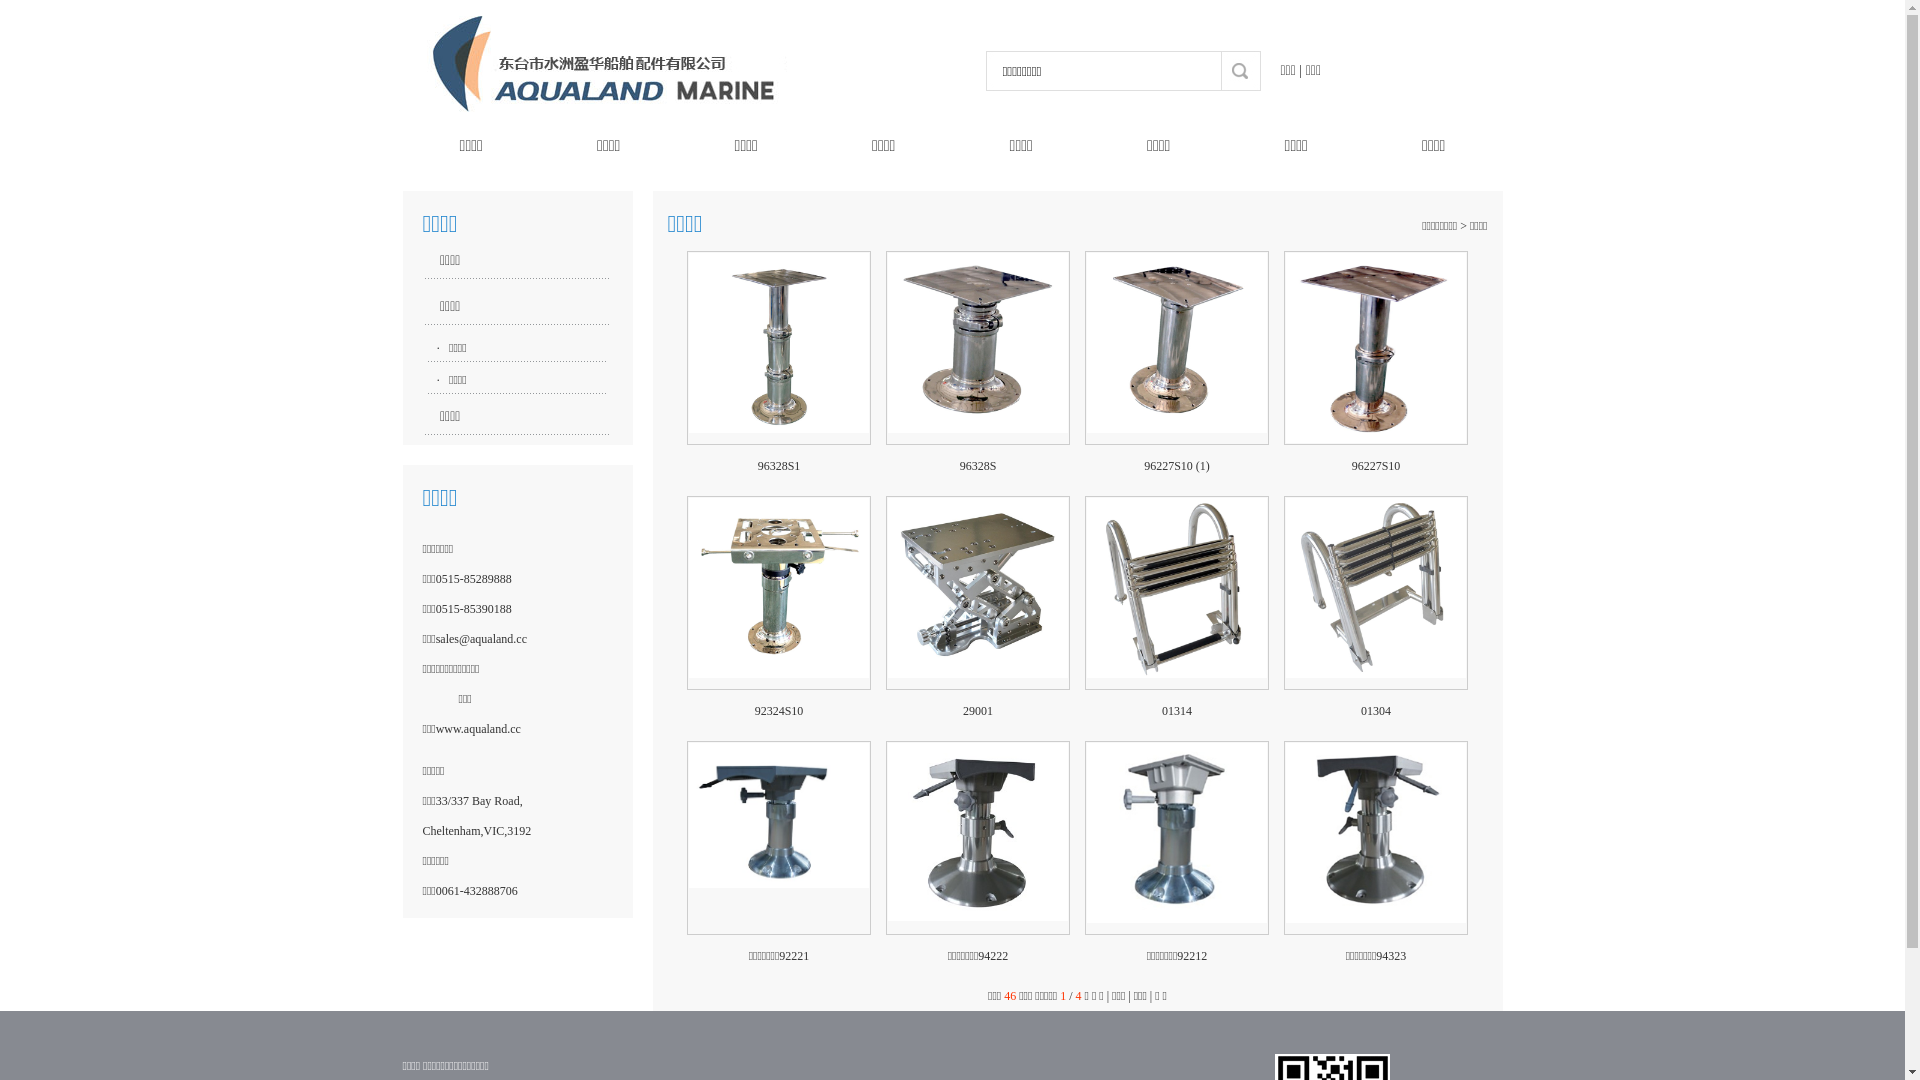 The image size is (1920, 1080). I want to click on 96227S10 (1), so click(1177, 348).